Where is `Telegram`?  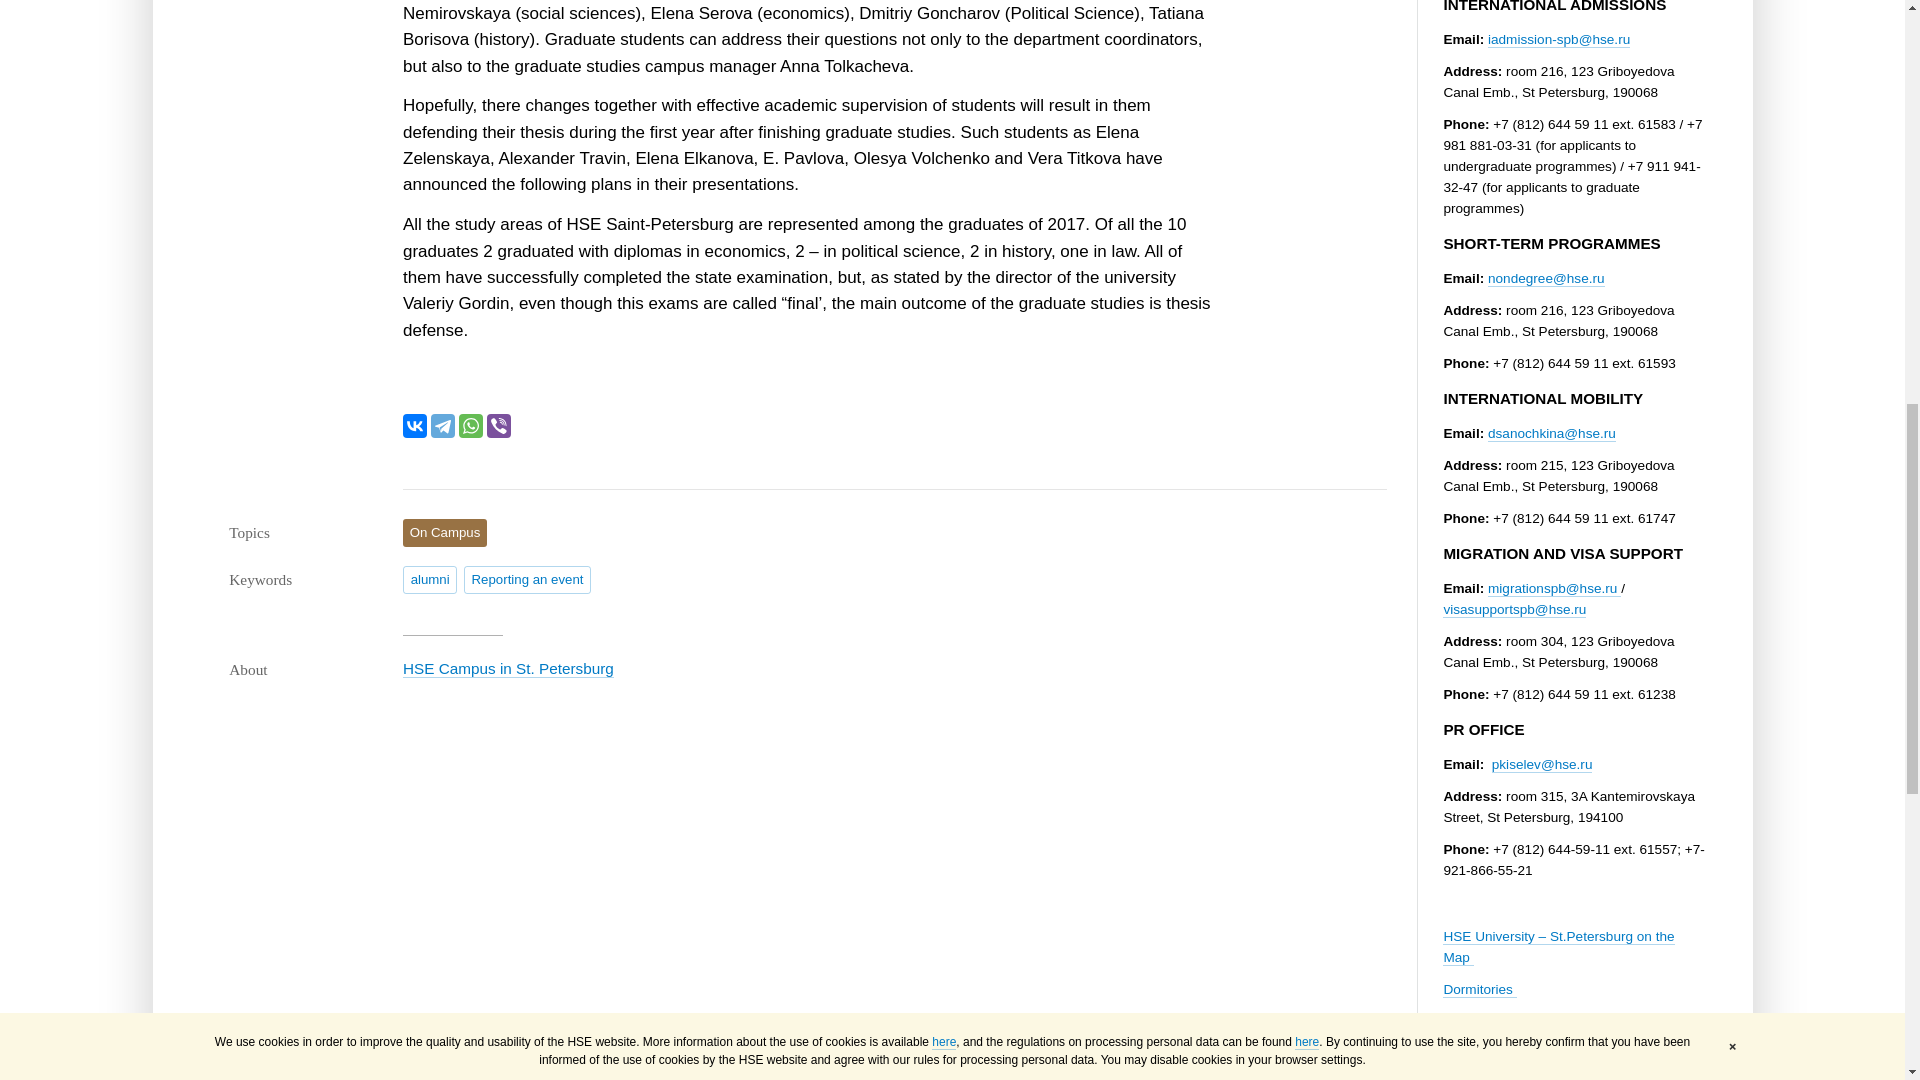 Telegram is located at coordinates (442, 426).